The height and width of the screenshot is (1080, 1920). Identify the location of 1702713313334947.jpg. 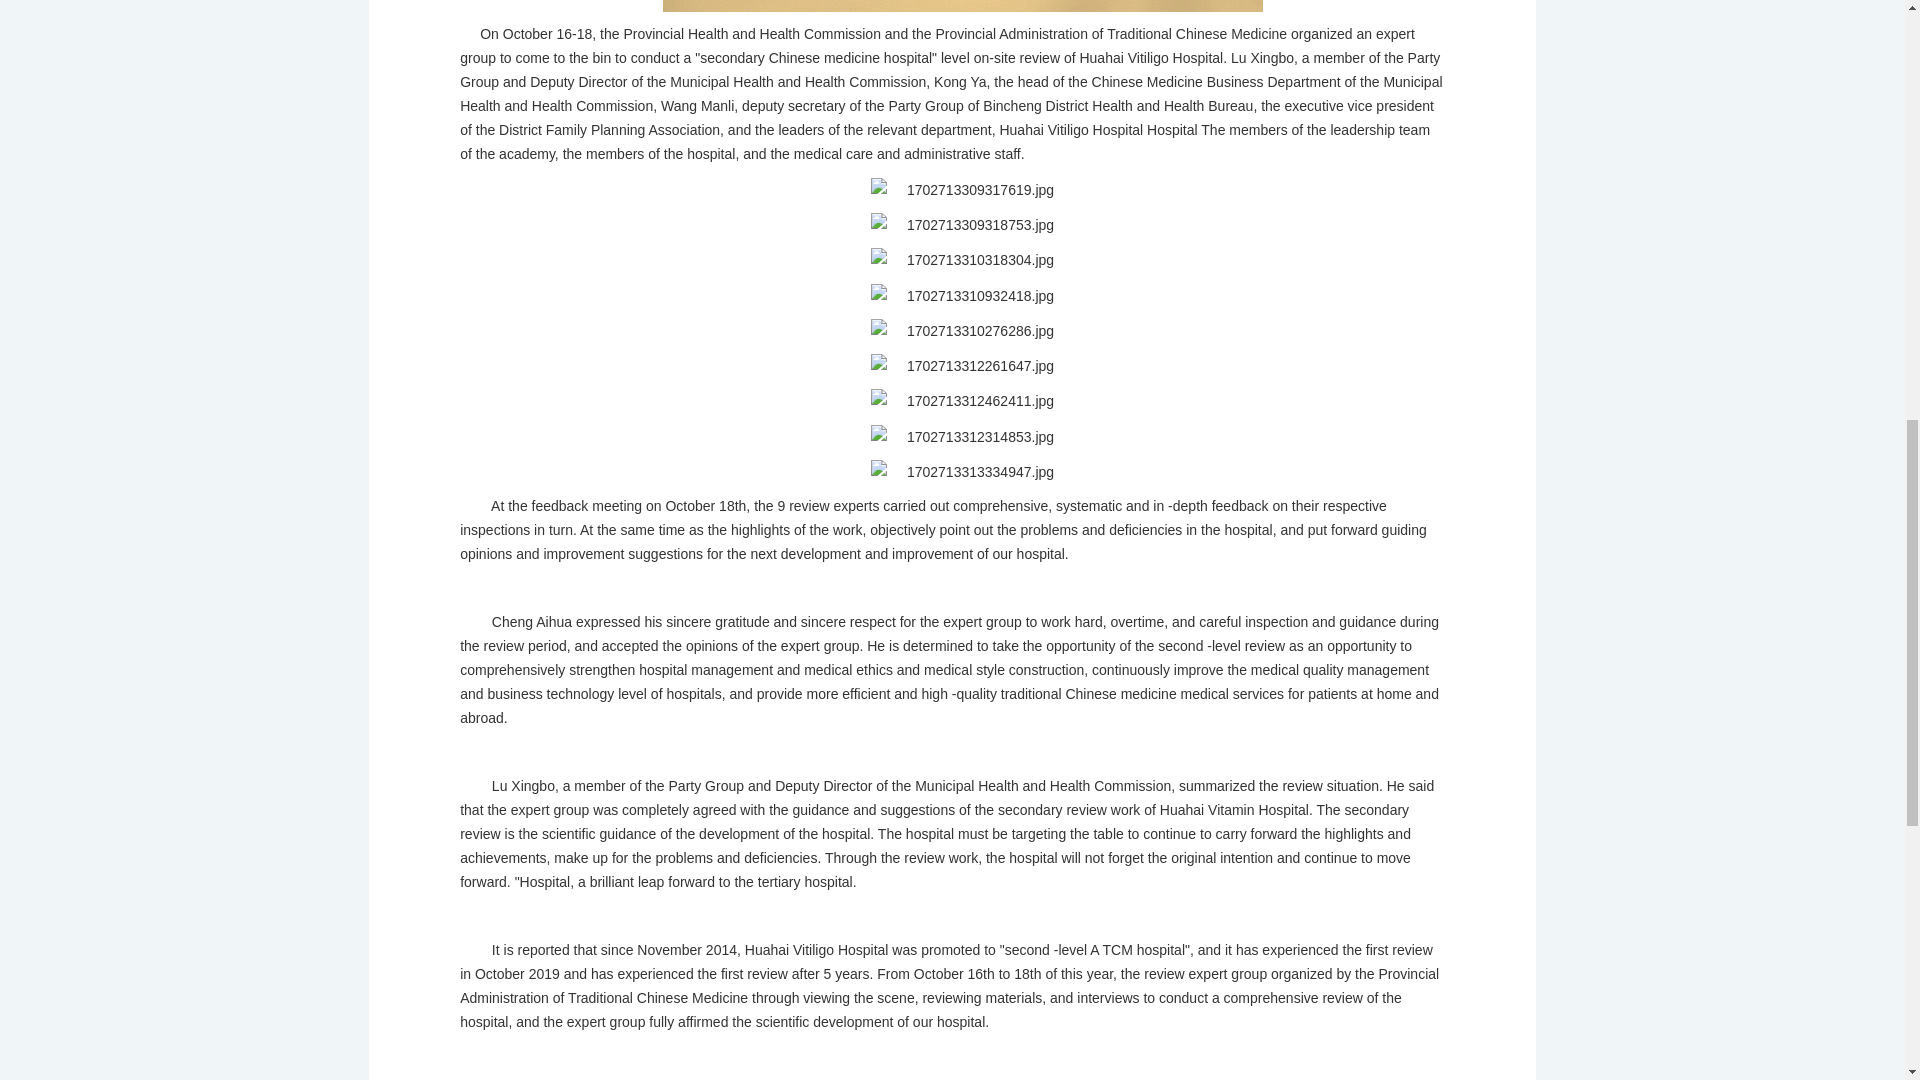
(962, 472).